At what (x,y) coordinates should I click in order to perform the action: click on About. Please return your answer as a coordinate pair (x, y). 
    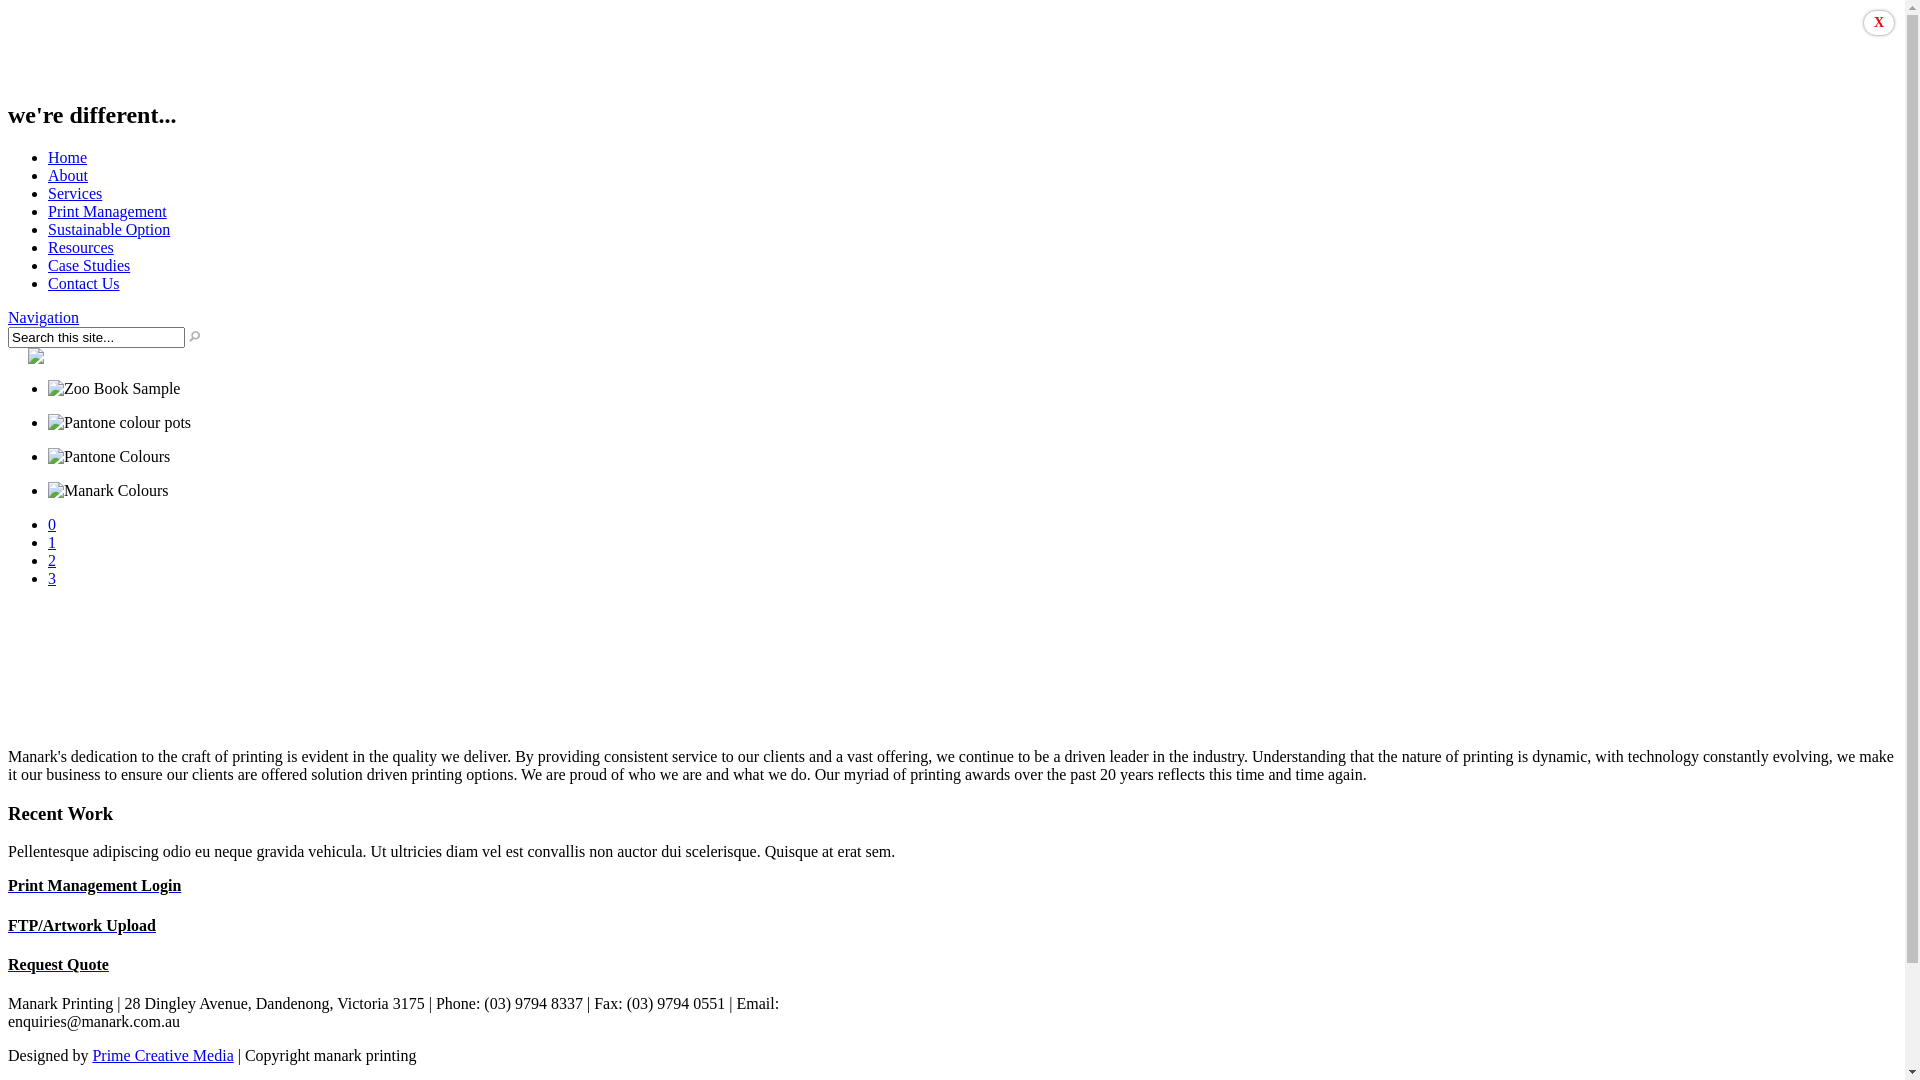
    Looking at the image, I should click on (68, 176).